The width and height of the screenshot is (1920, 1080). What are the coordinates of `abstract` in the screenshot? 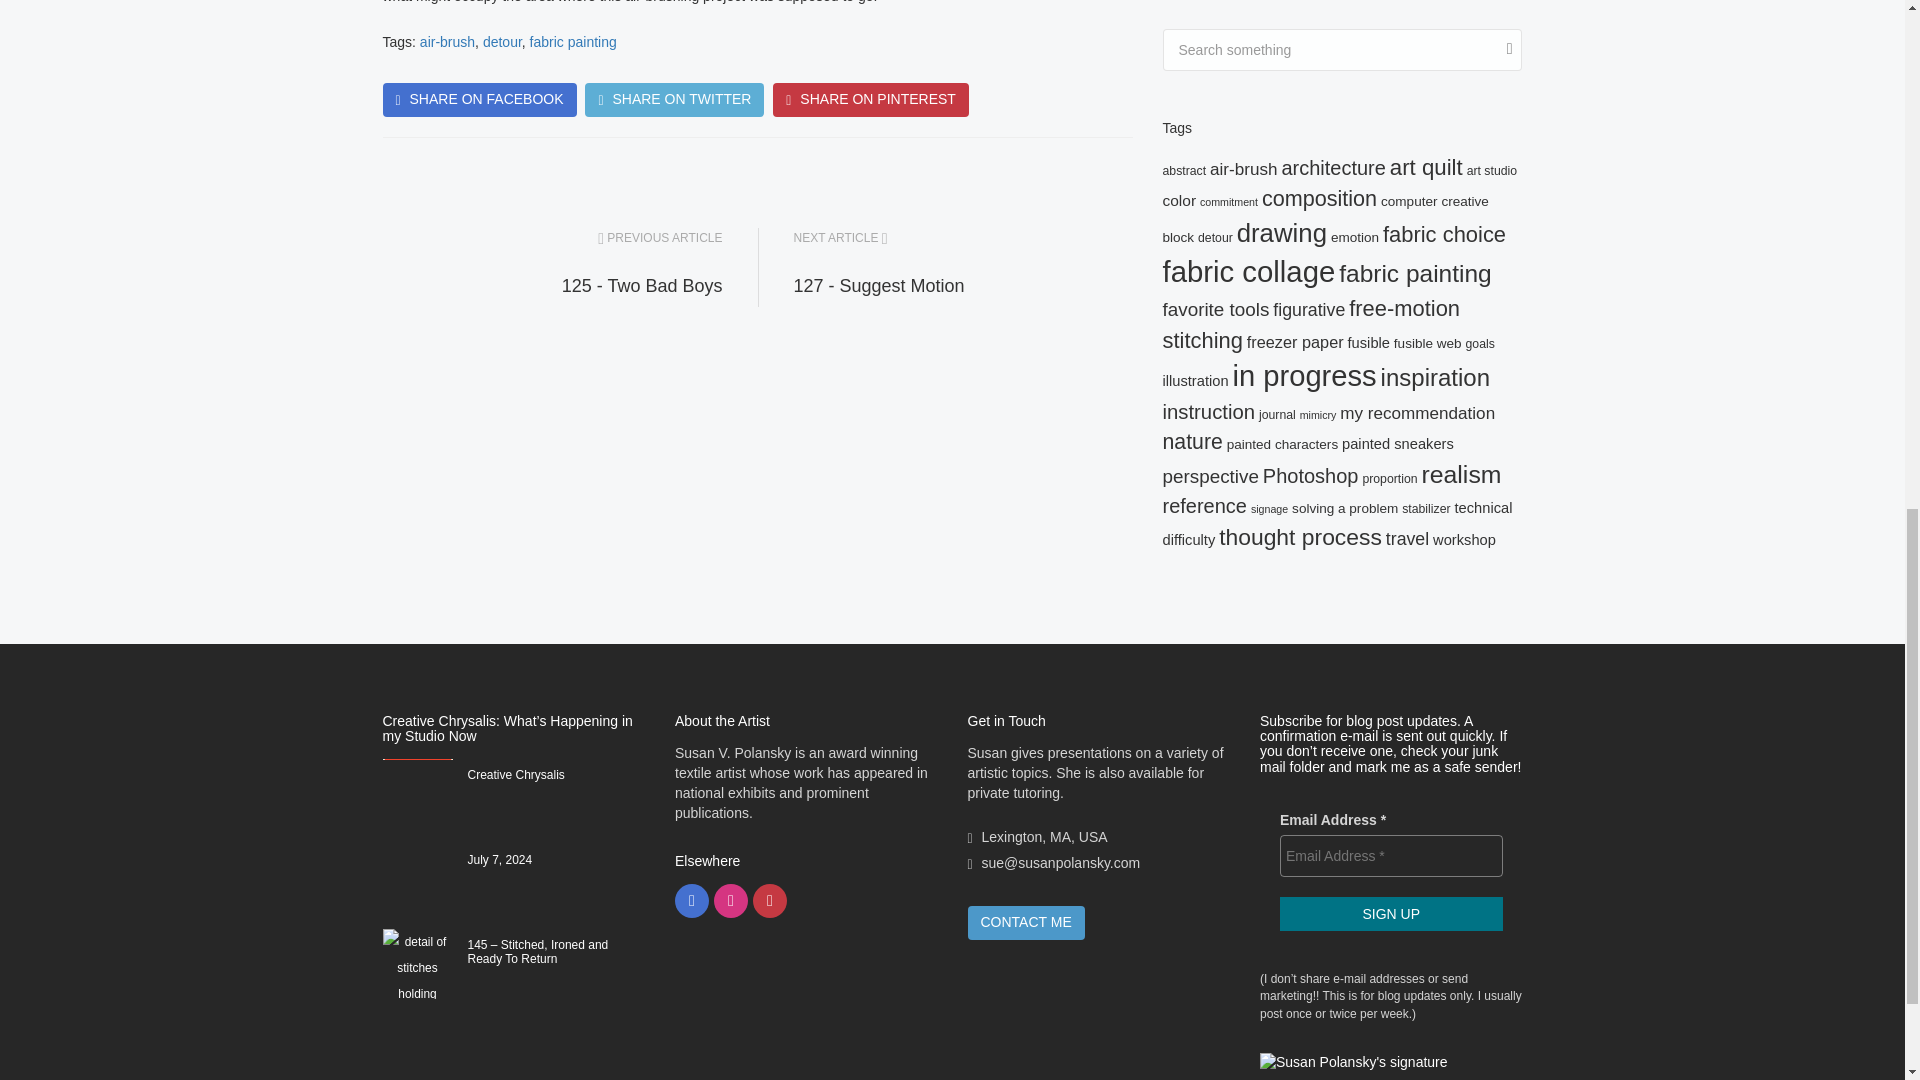 It's located at (1183, 171).